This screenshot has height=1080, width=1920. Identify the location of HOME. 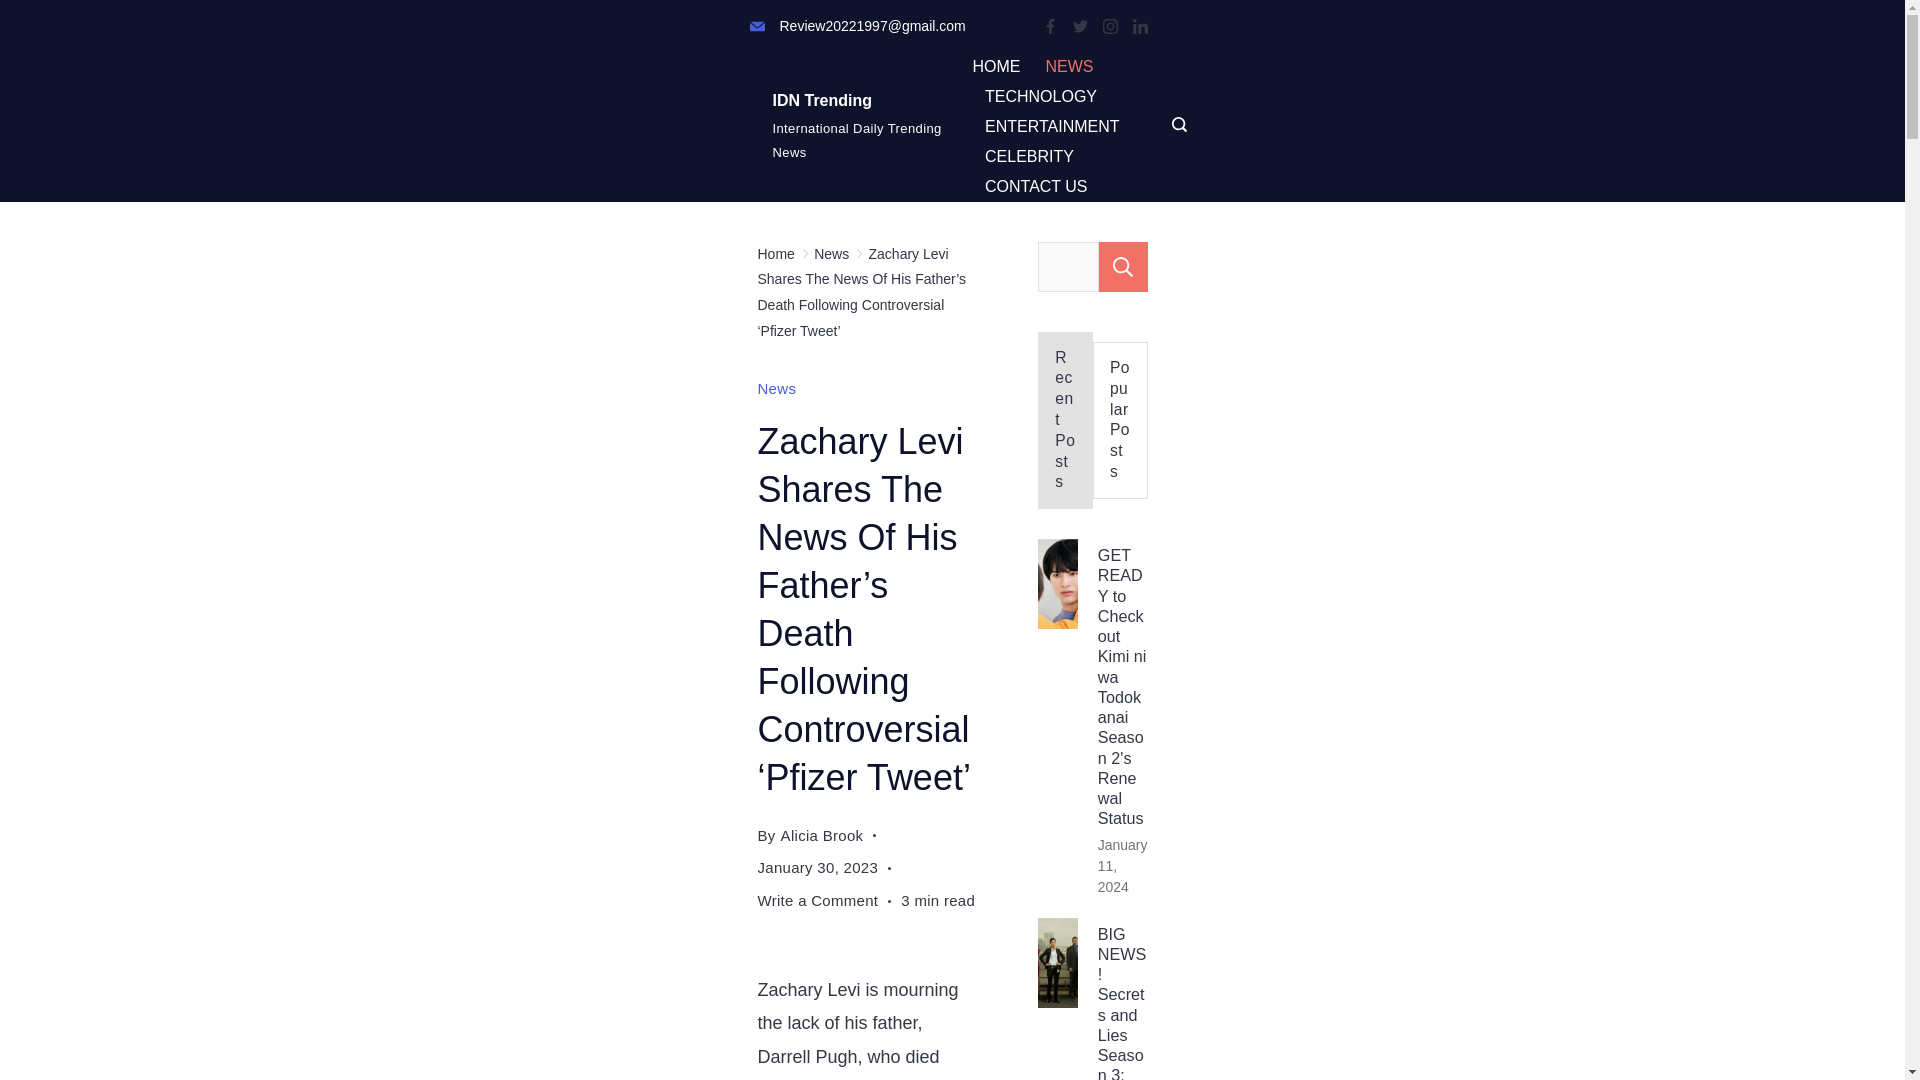
(1002, 66).